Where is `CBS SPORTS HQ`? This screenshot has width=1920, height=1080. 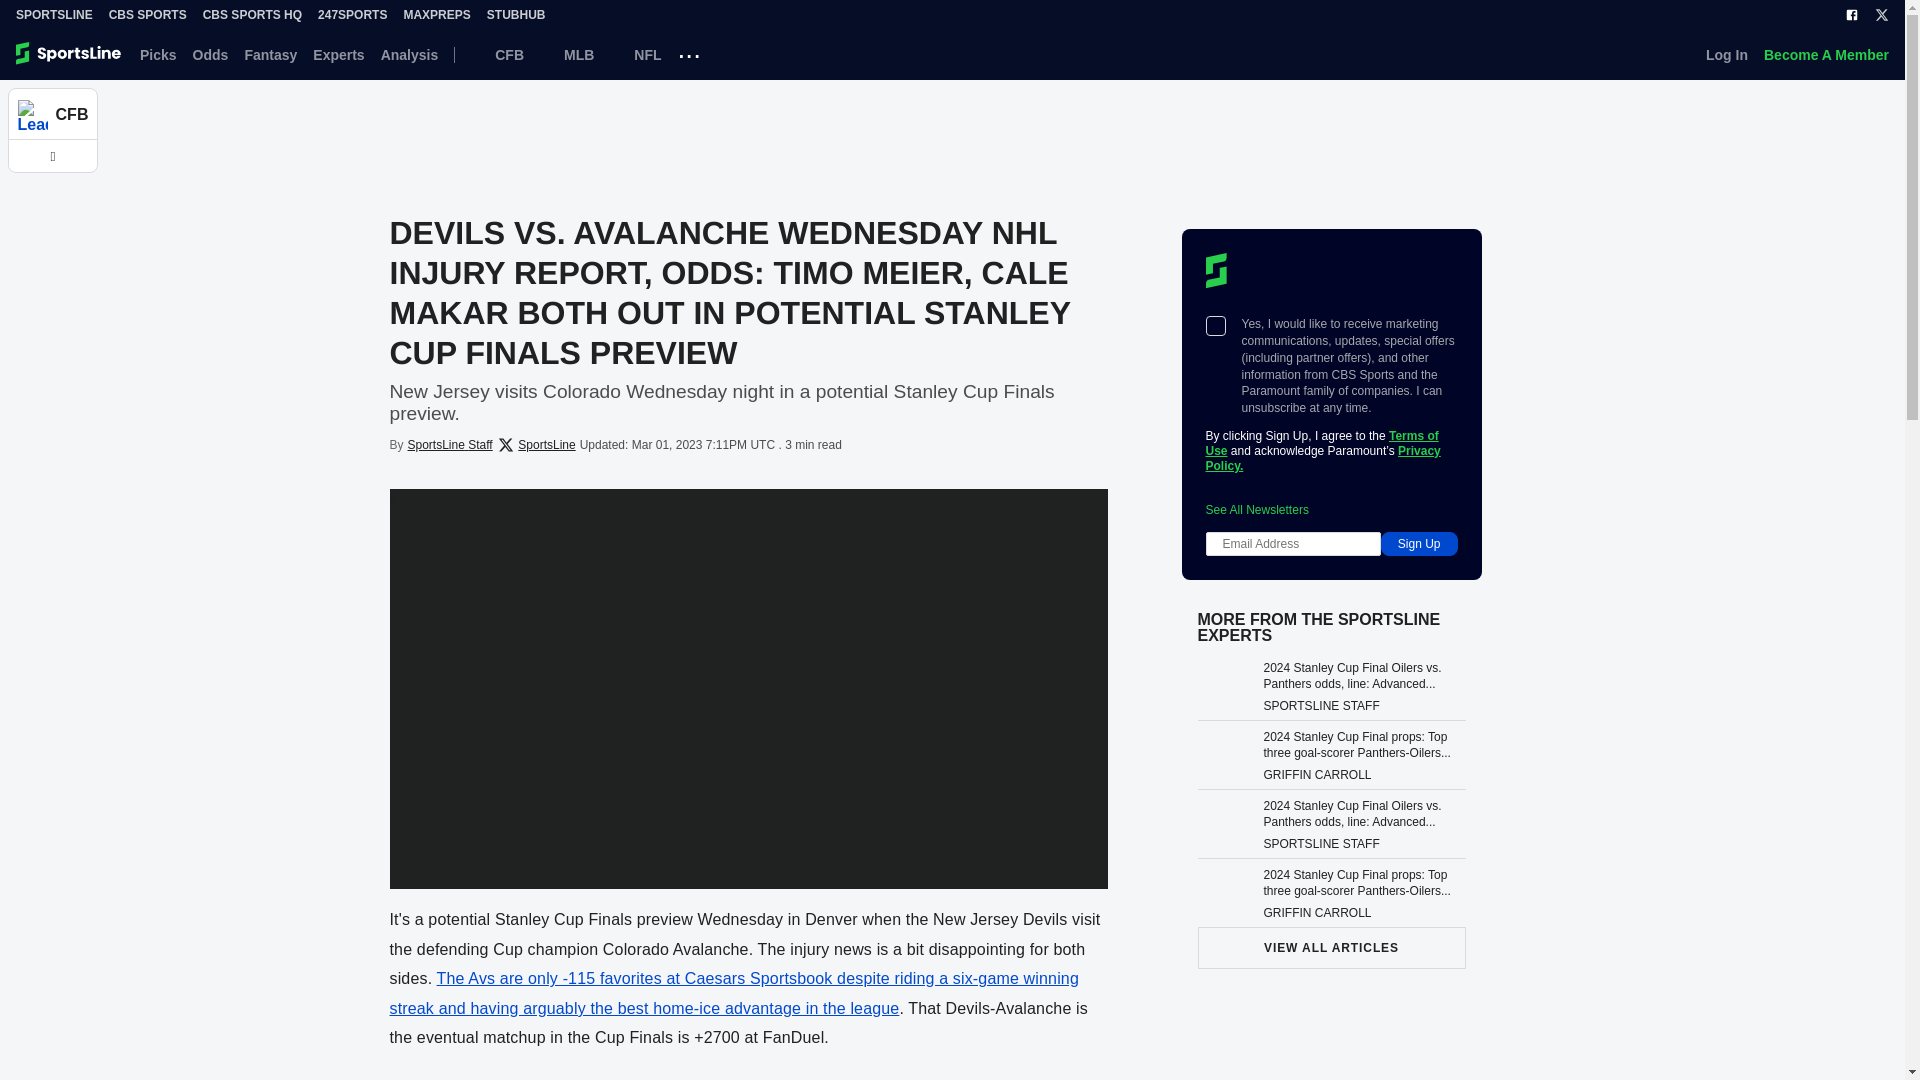 CBS SPORTS HQ is located at coordinates (252, 15).